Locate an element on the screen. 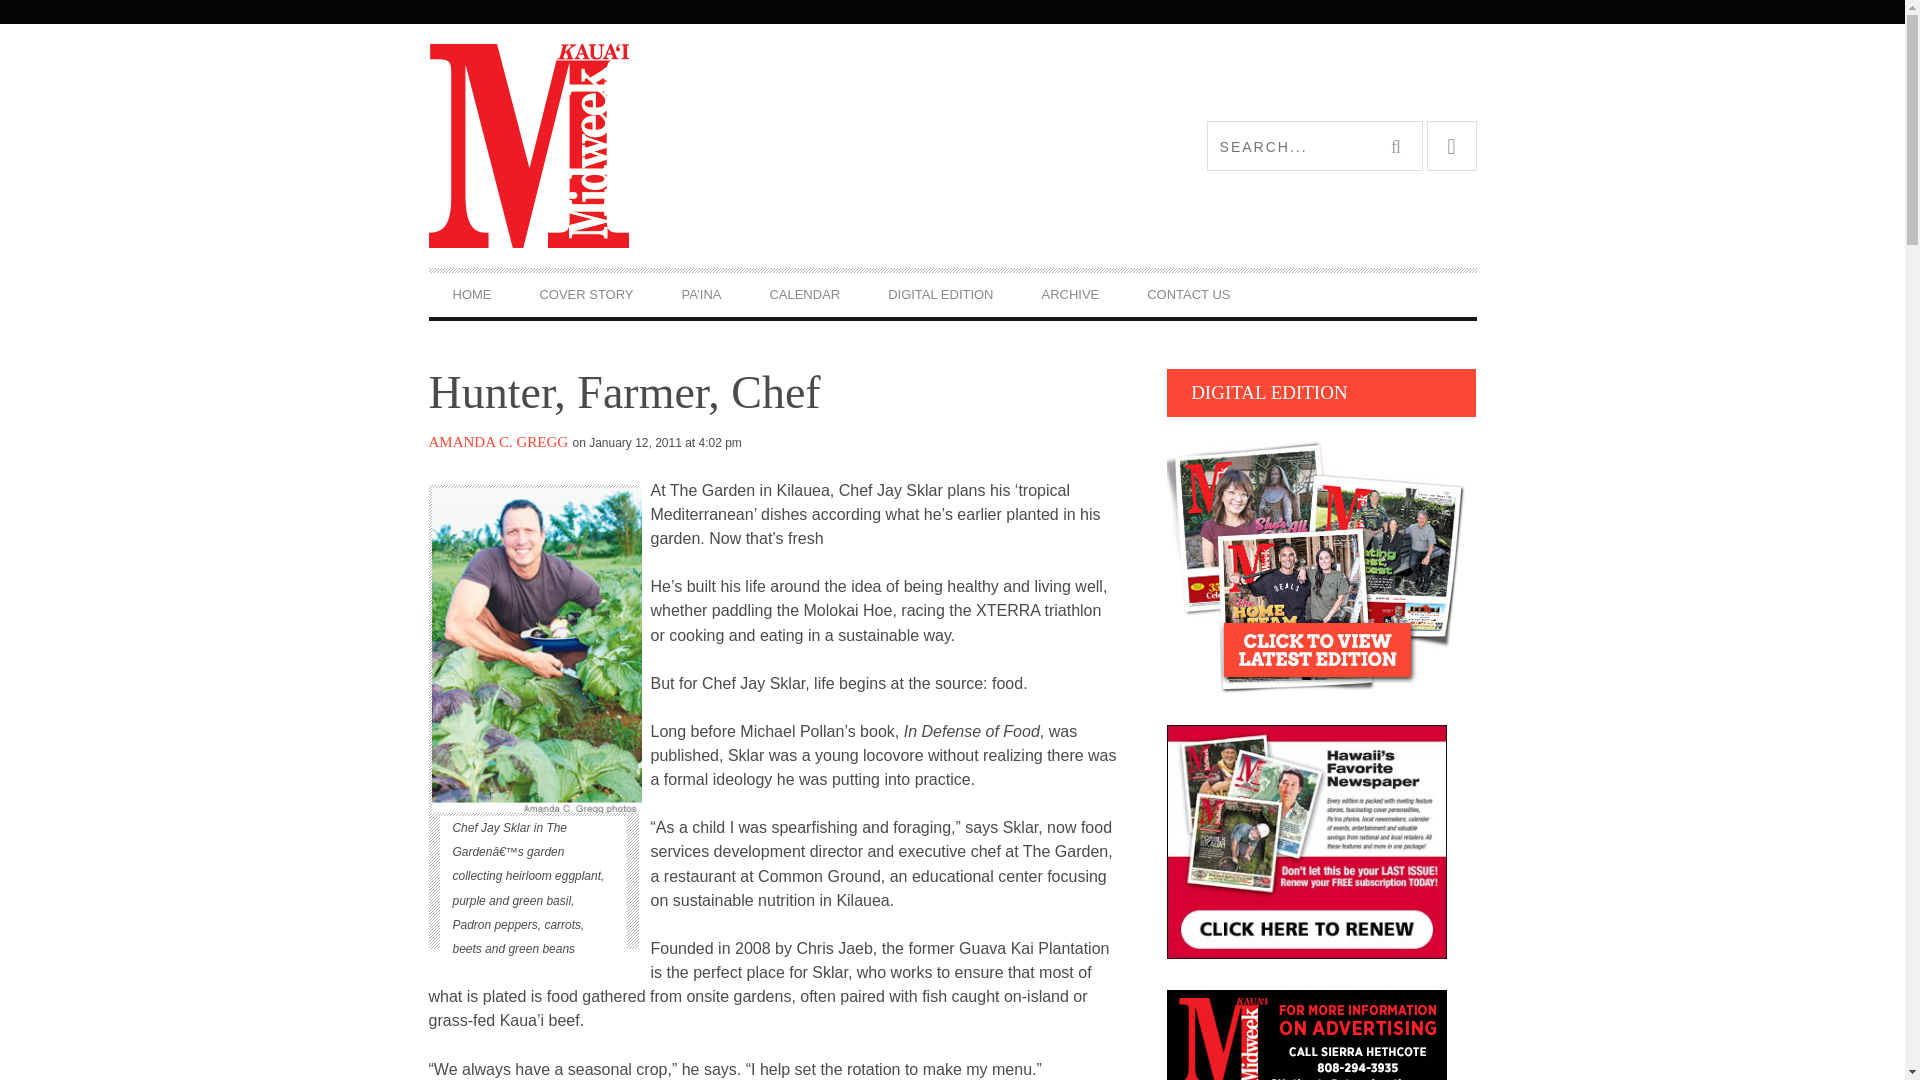 The image size is (1920, 1080). CONTACT US is located at coordinates (1188, 294).